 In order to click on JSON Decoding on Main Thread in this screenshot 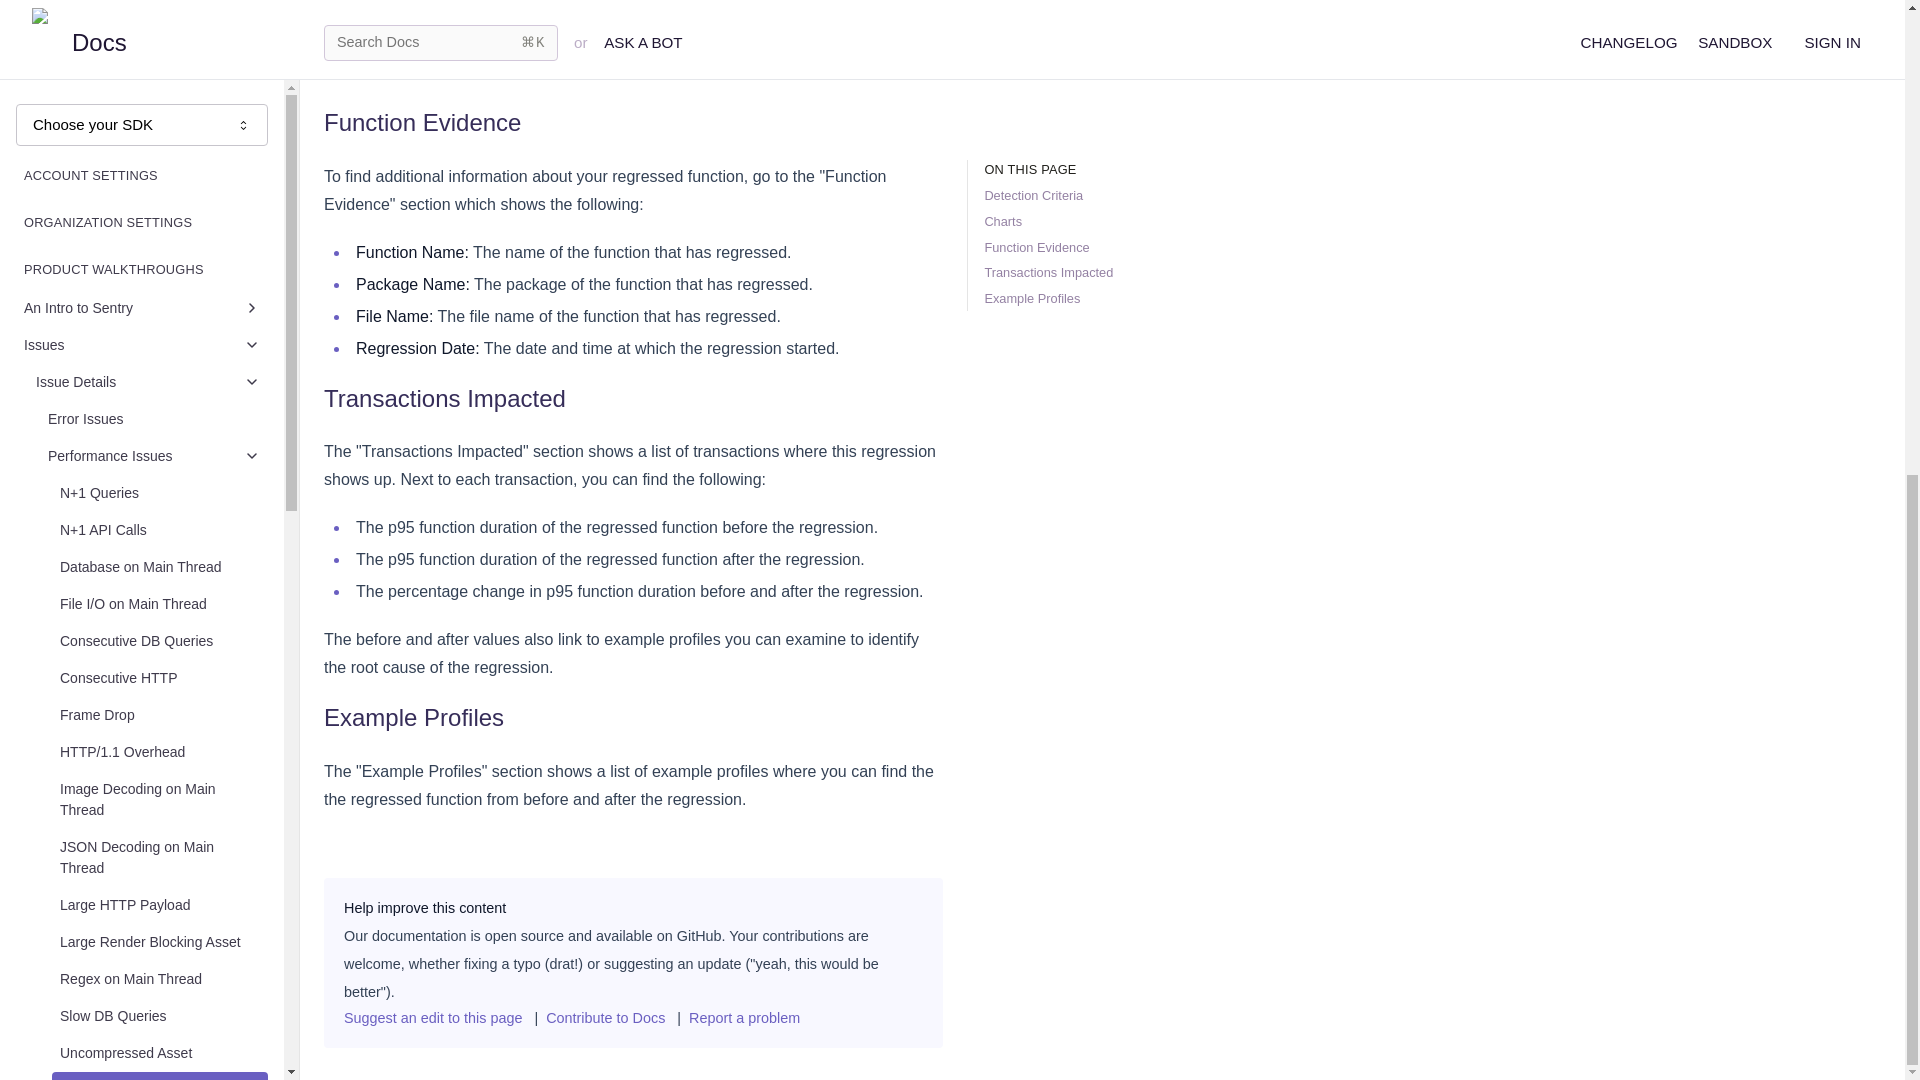, I will do `click(160, 22)`.